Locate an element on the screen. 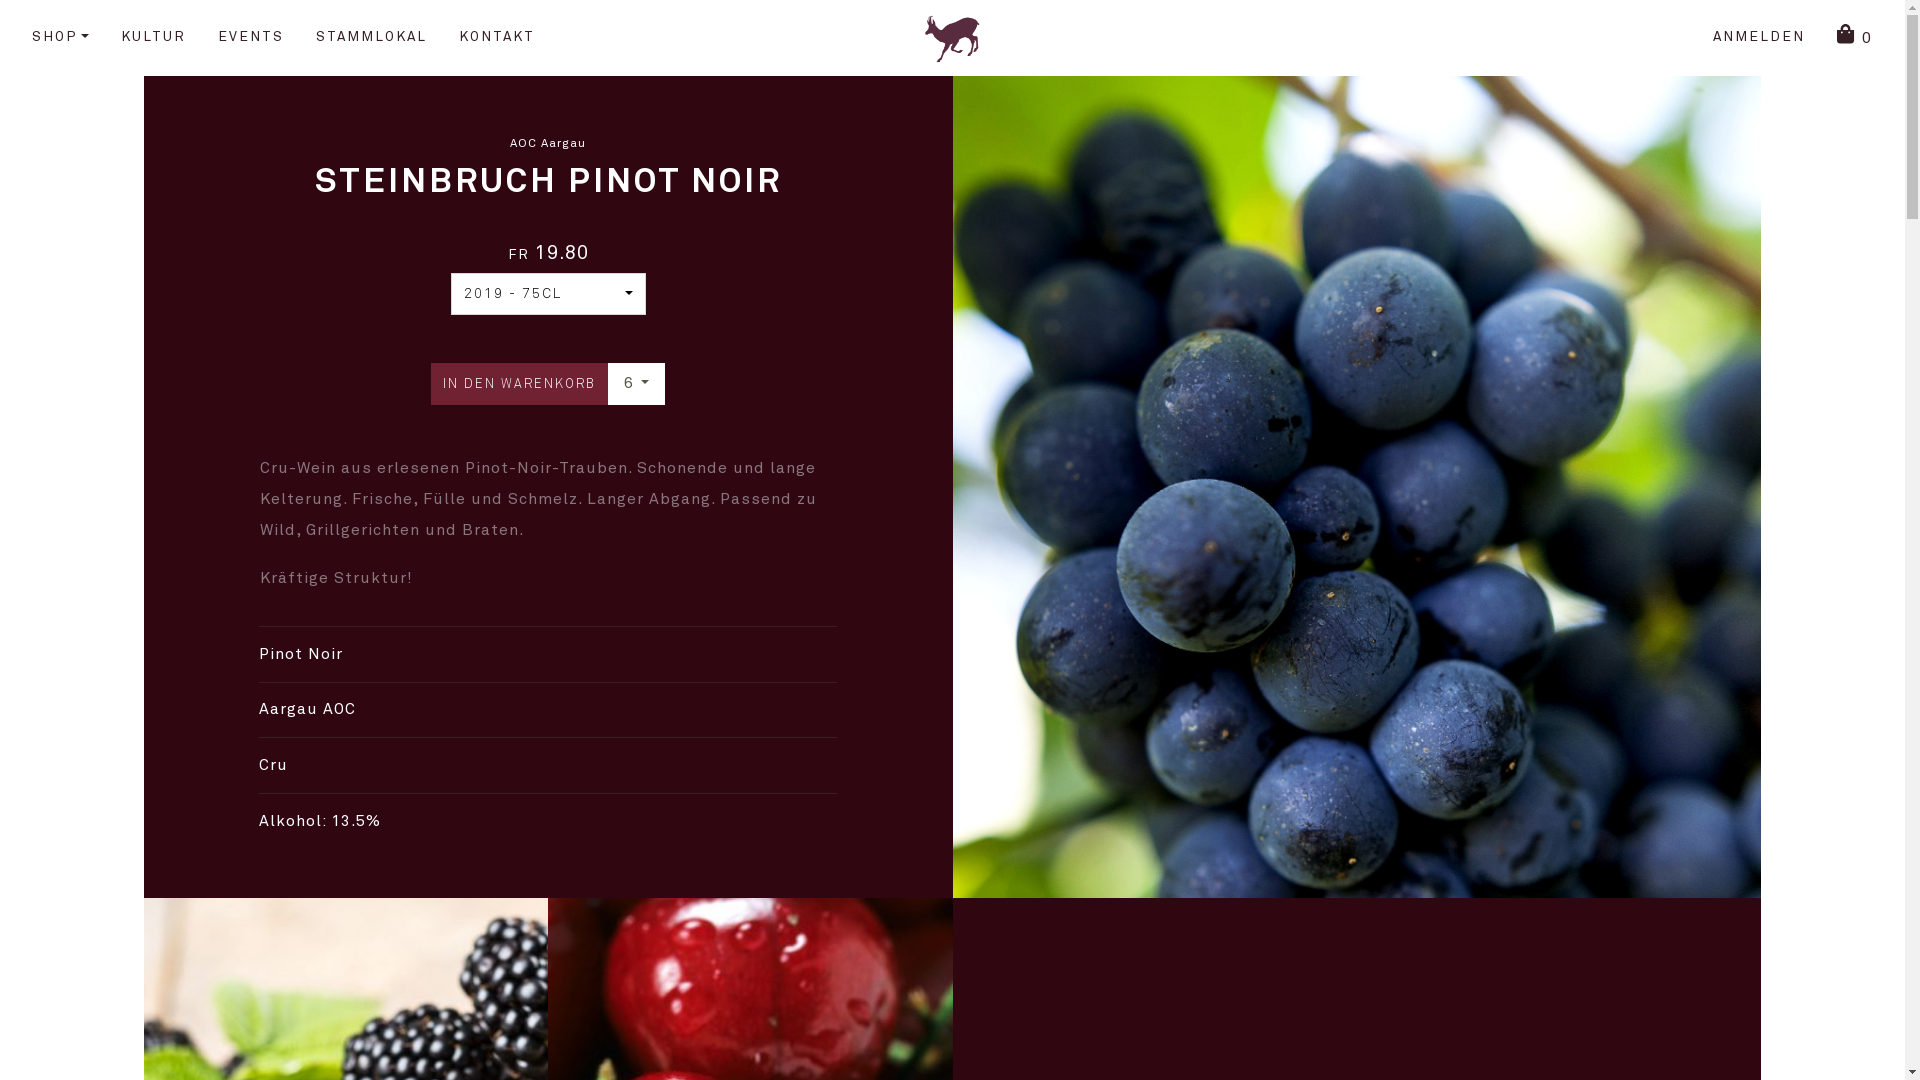  KULTUR is located at coordinates (154, 38).